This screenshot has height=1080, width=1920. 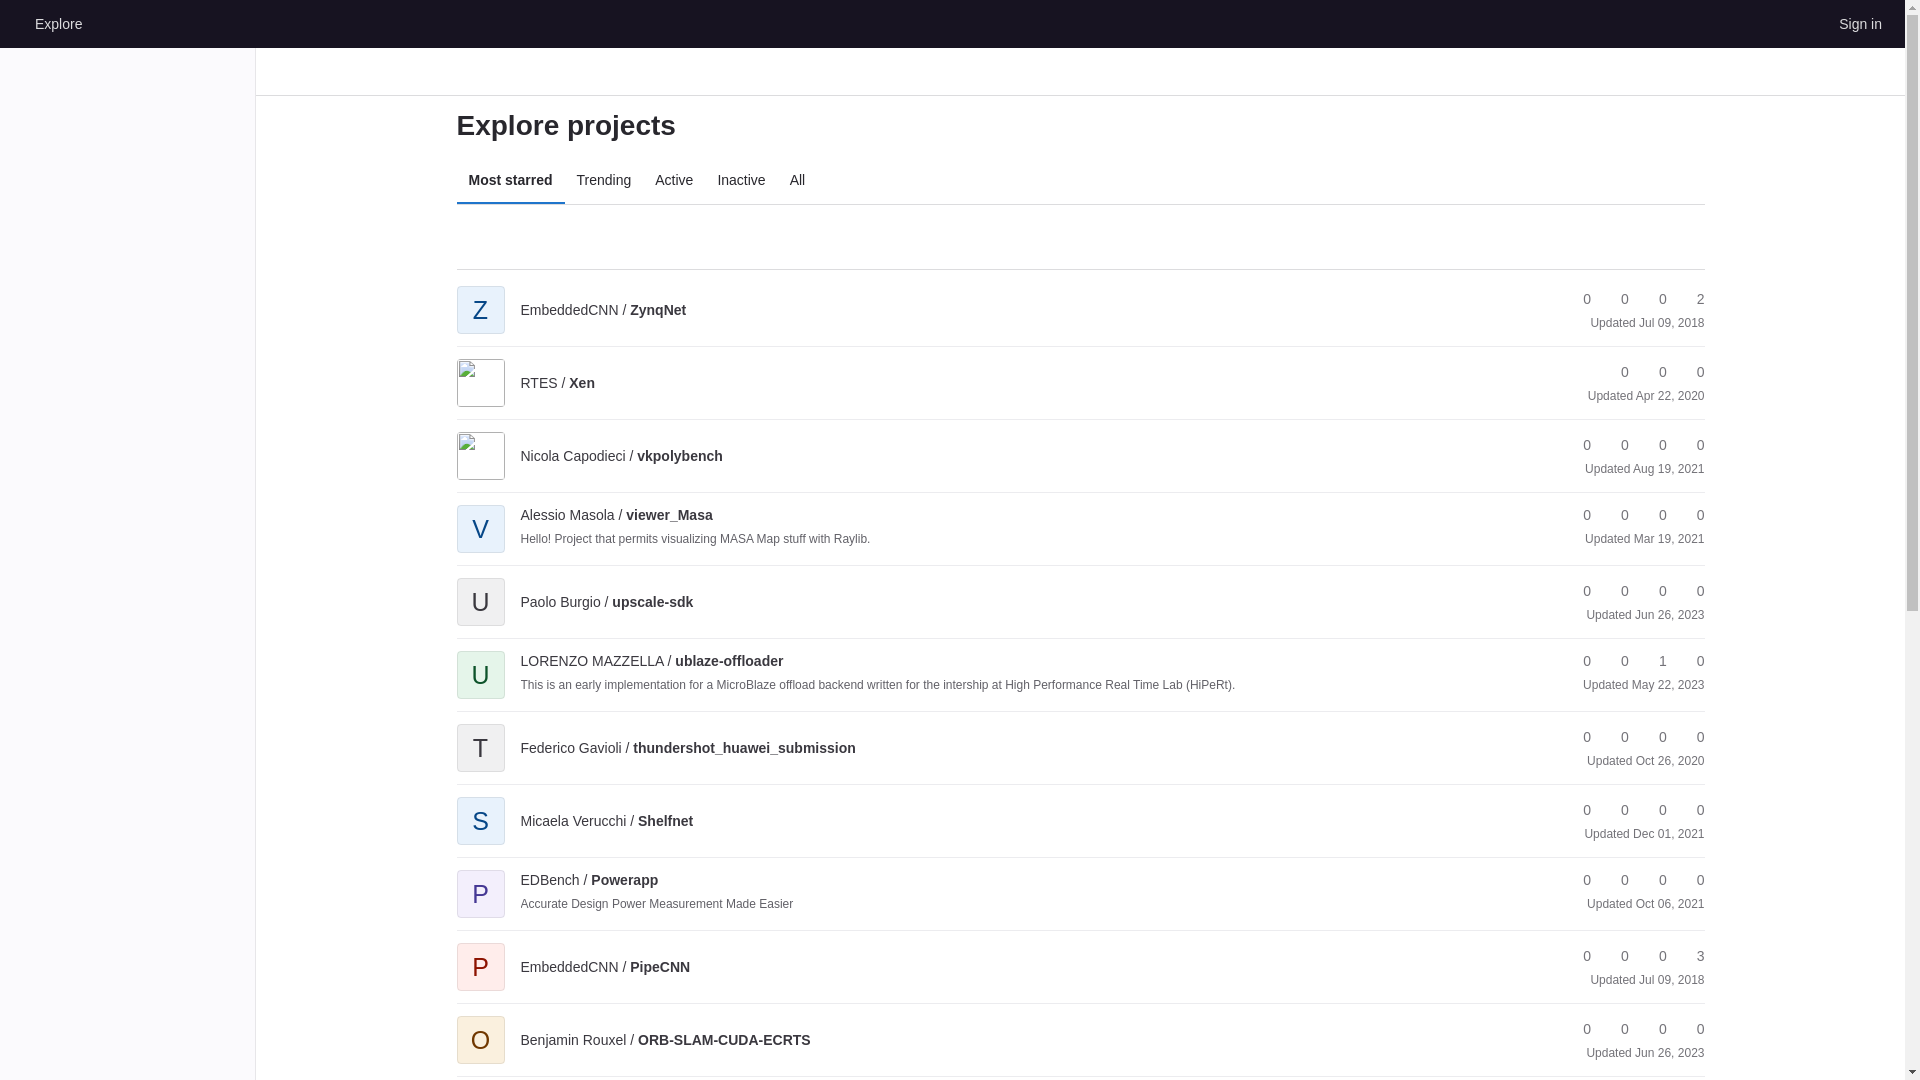 I want to click on Stars, so click(x=1578, y=299).